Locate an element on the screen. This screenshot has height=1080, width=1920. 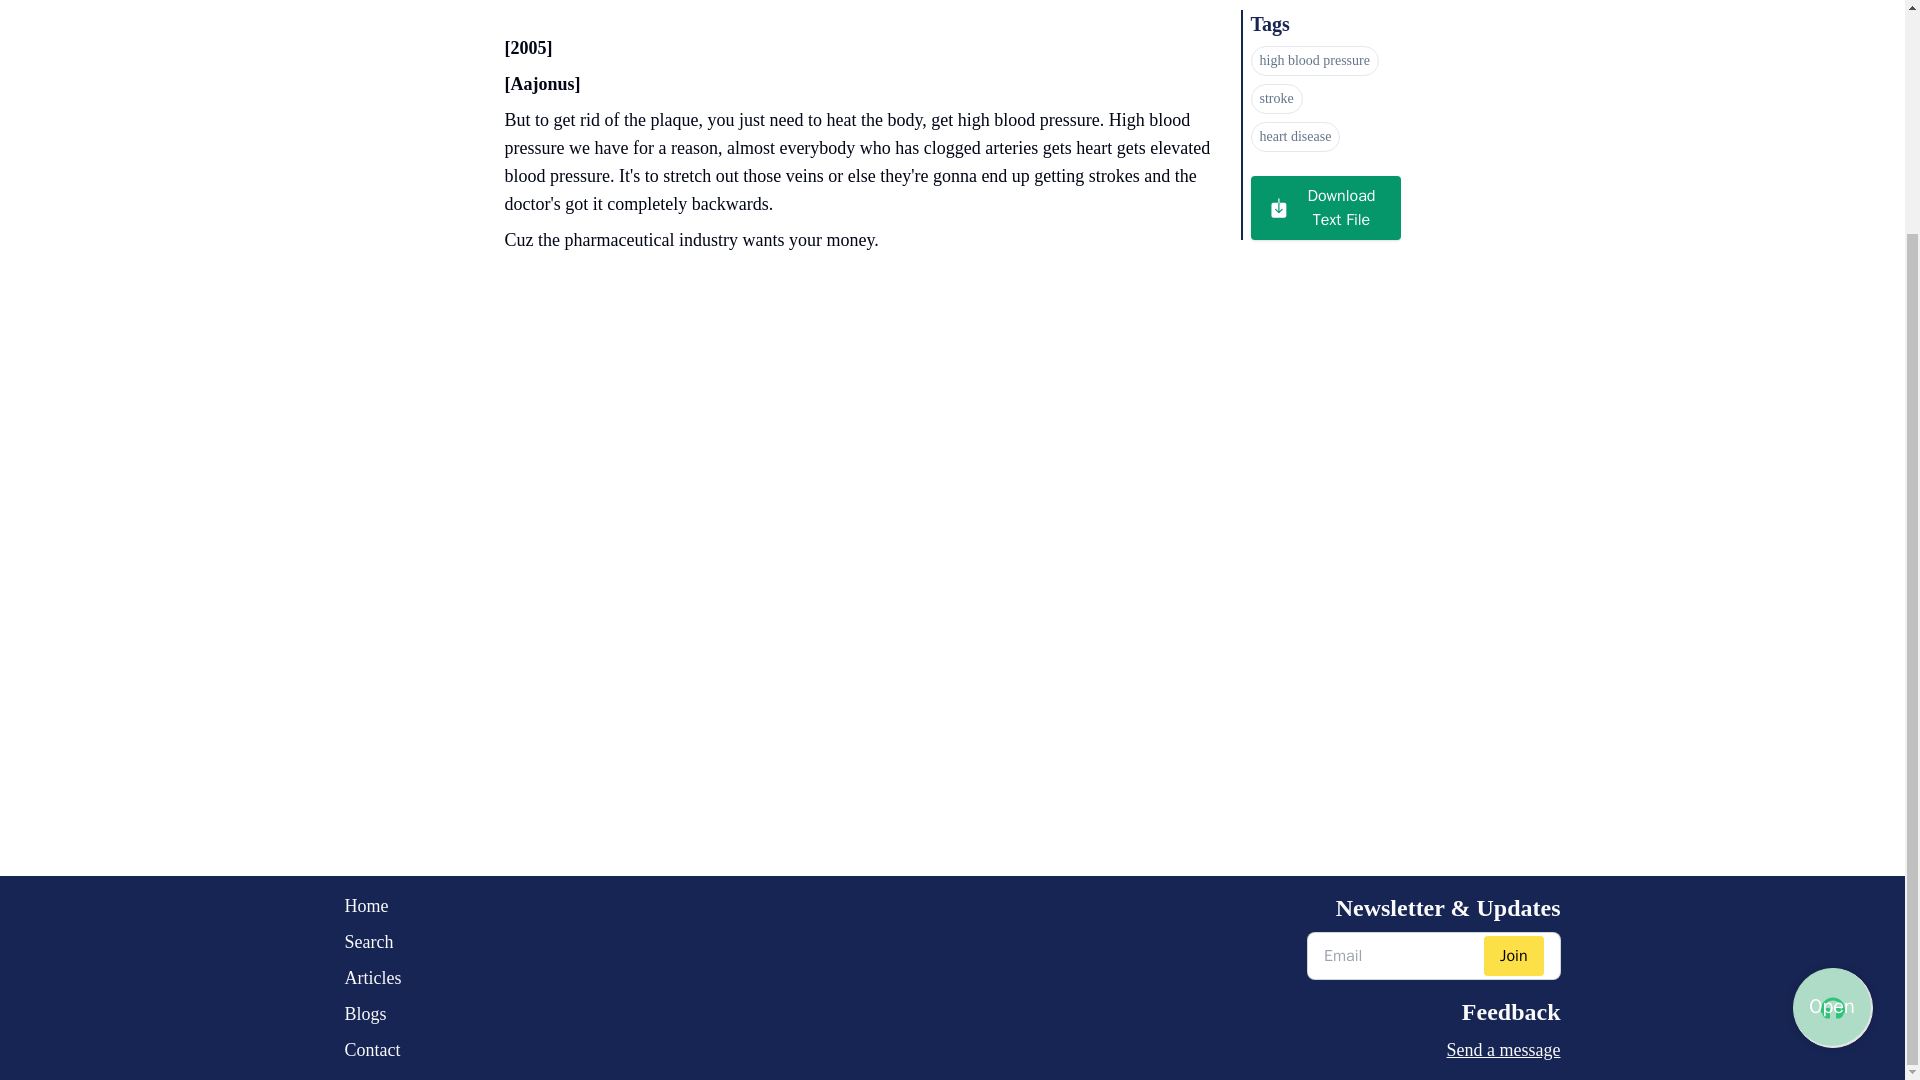
Join is located at coordinates (1514, 956).